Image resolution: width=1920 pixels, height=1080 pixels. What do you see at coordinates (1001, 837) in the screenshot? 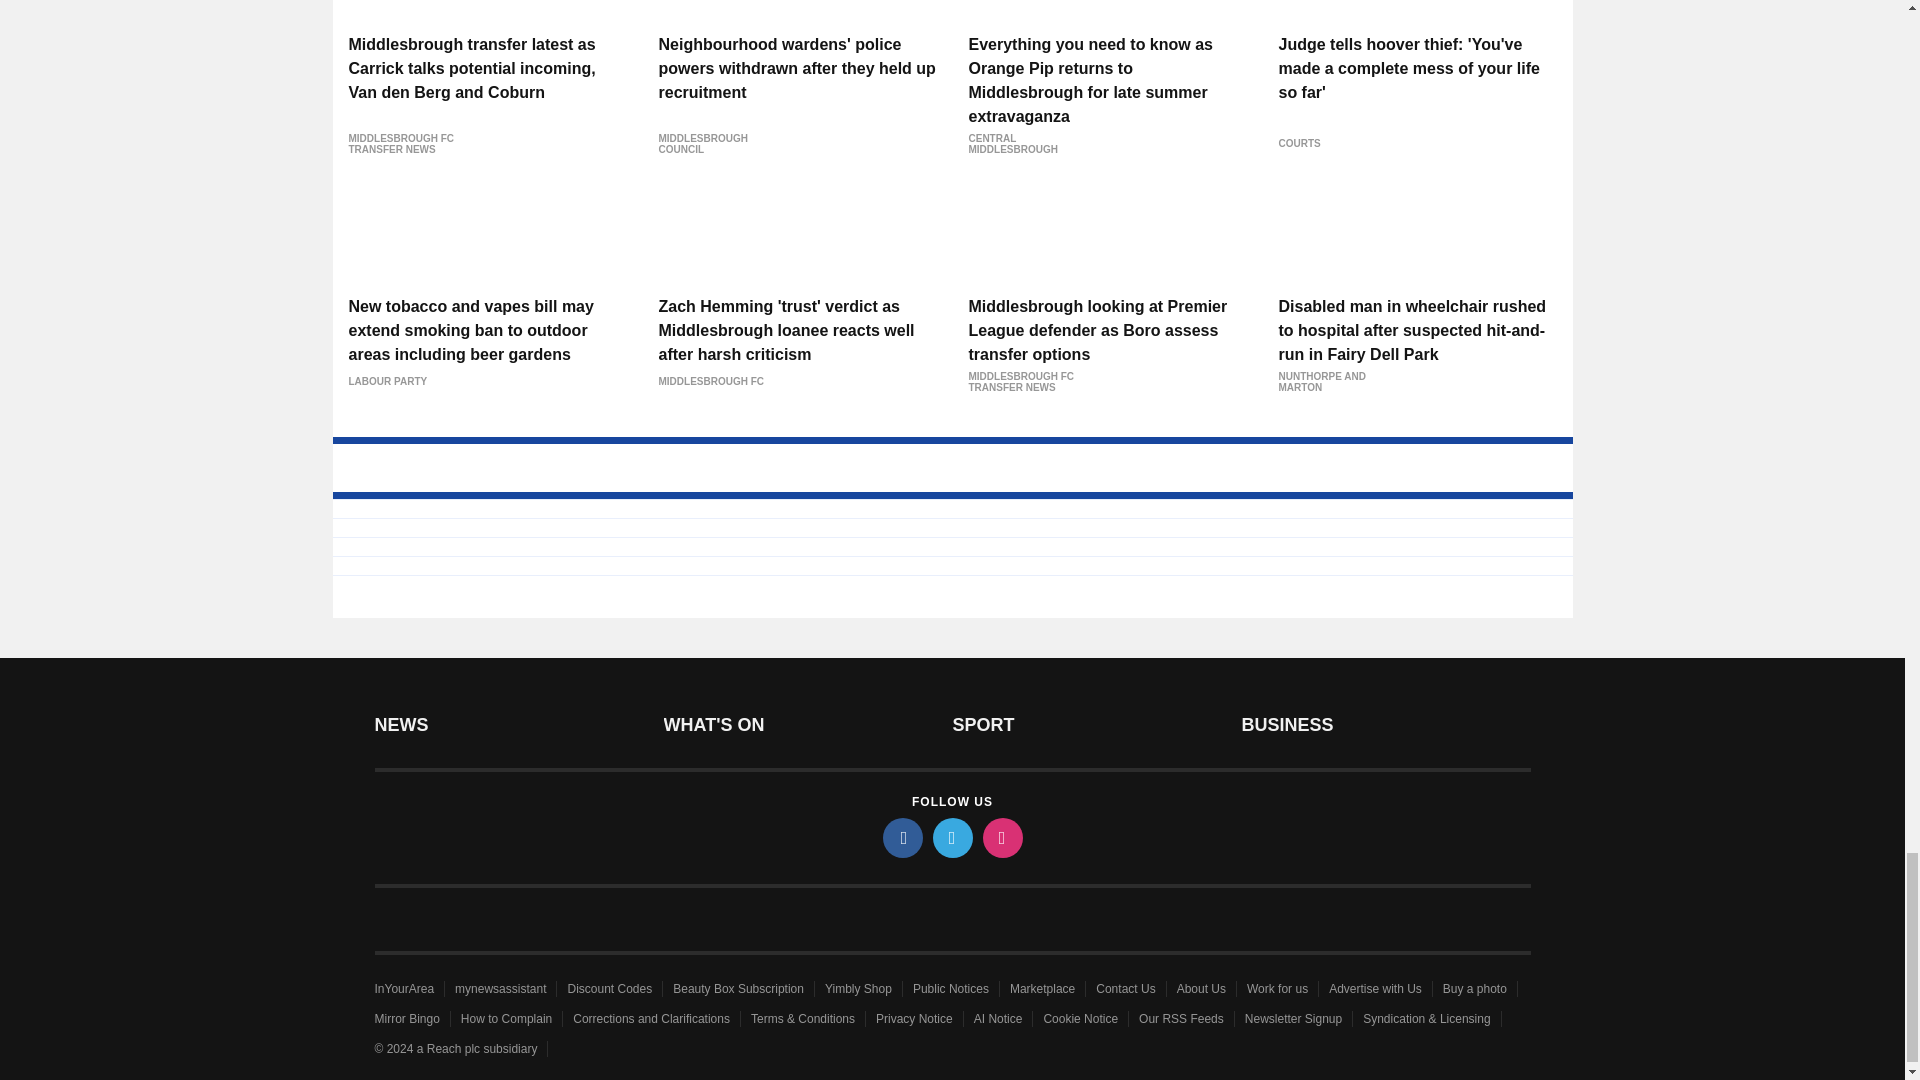
I see `instagram` at bounding box center [1001, 837].